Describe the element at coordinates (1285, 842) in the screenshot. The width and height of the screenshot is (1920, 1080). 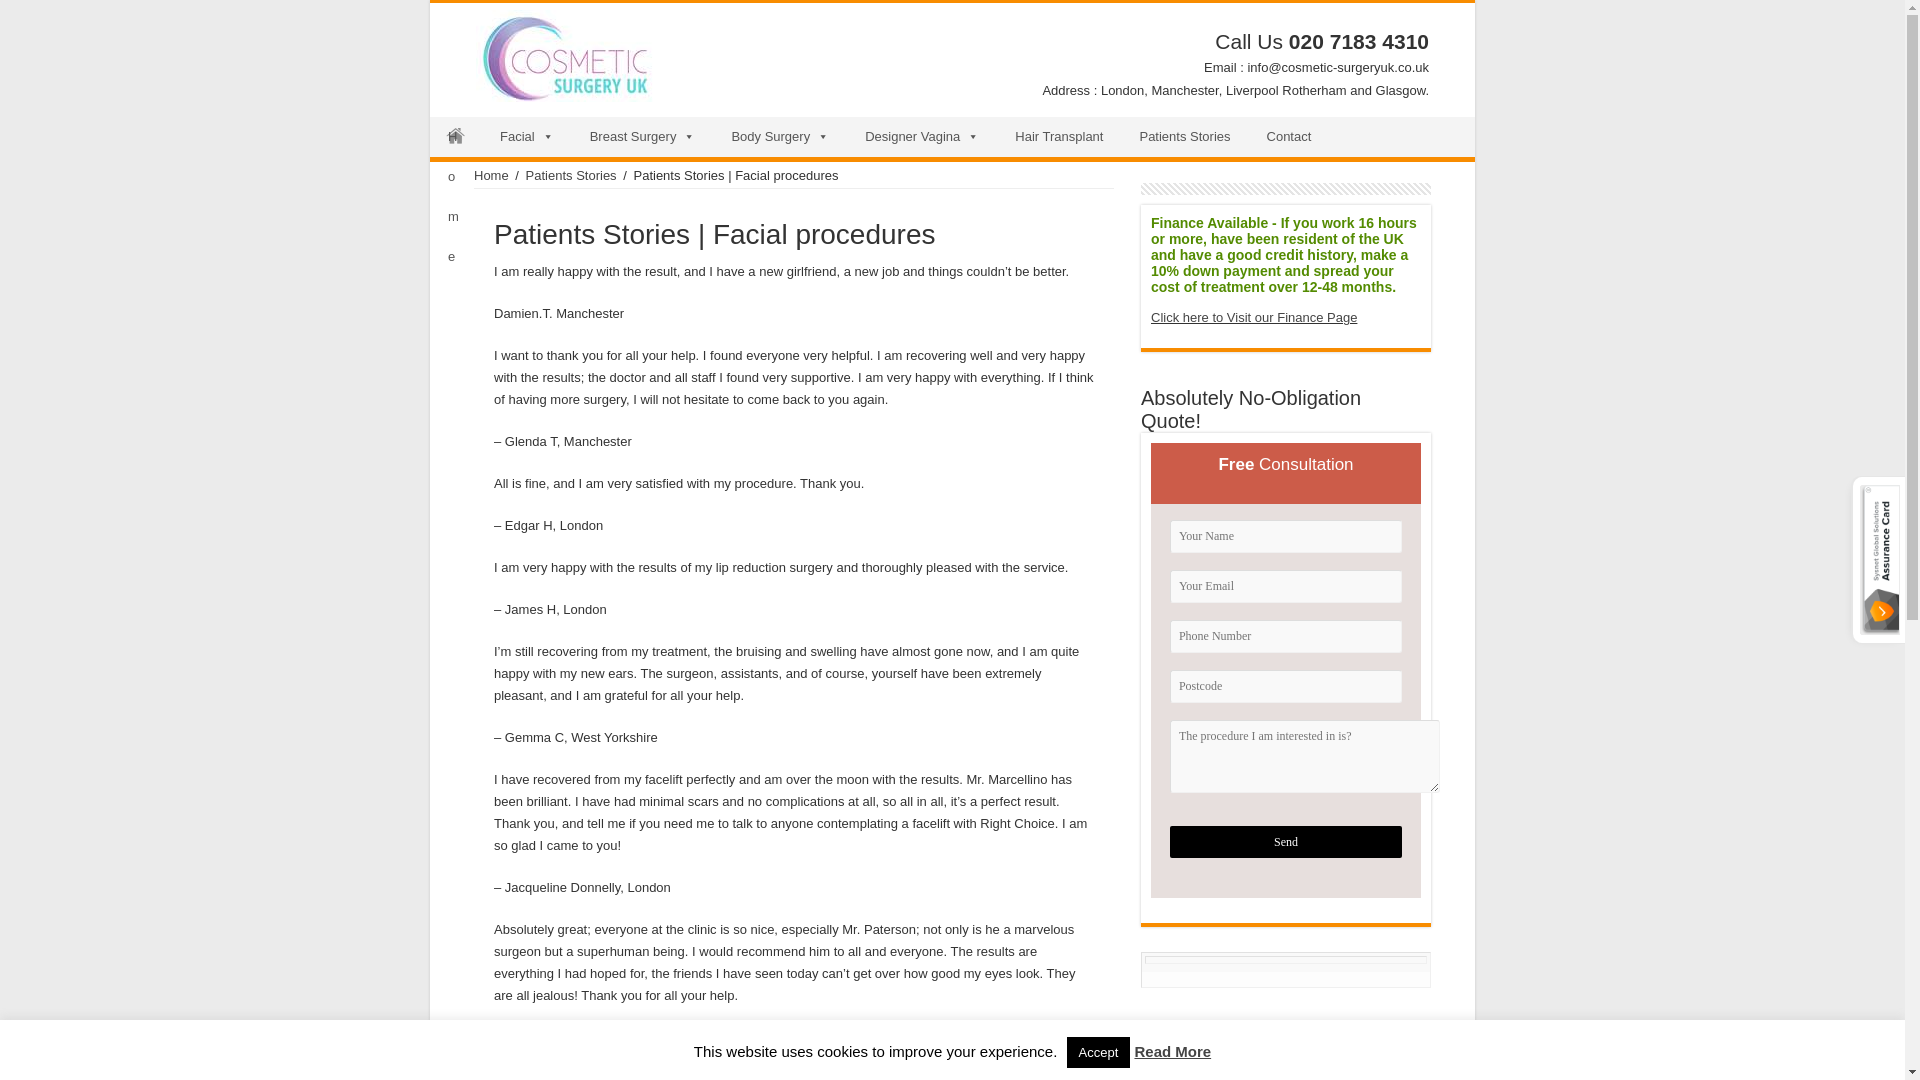
I see `Send` at that location.